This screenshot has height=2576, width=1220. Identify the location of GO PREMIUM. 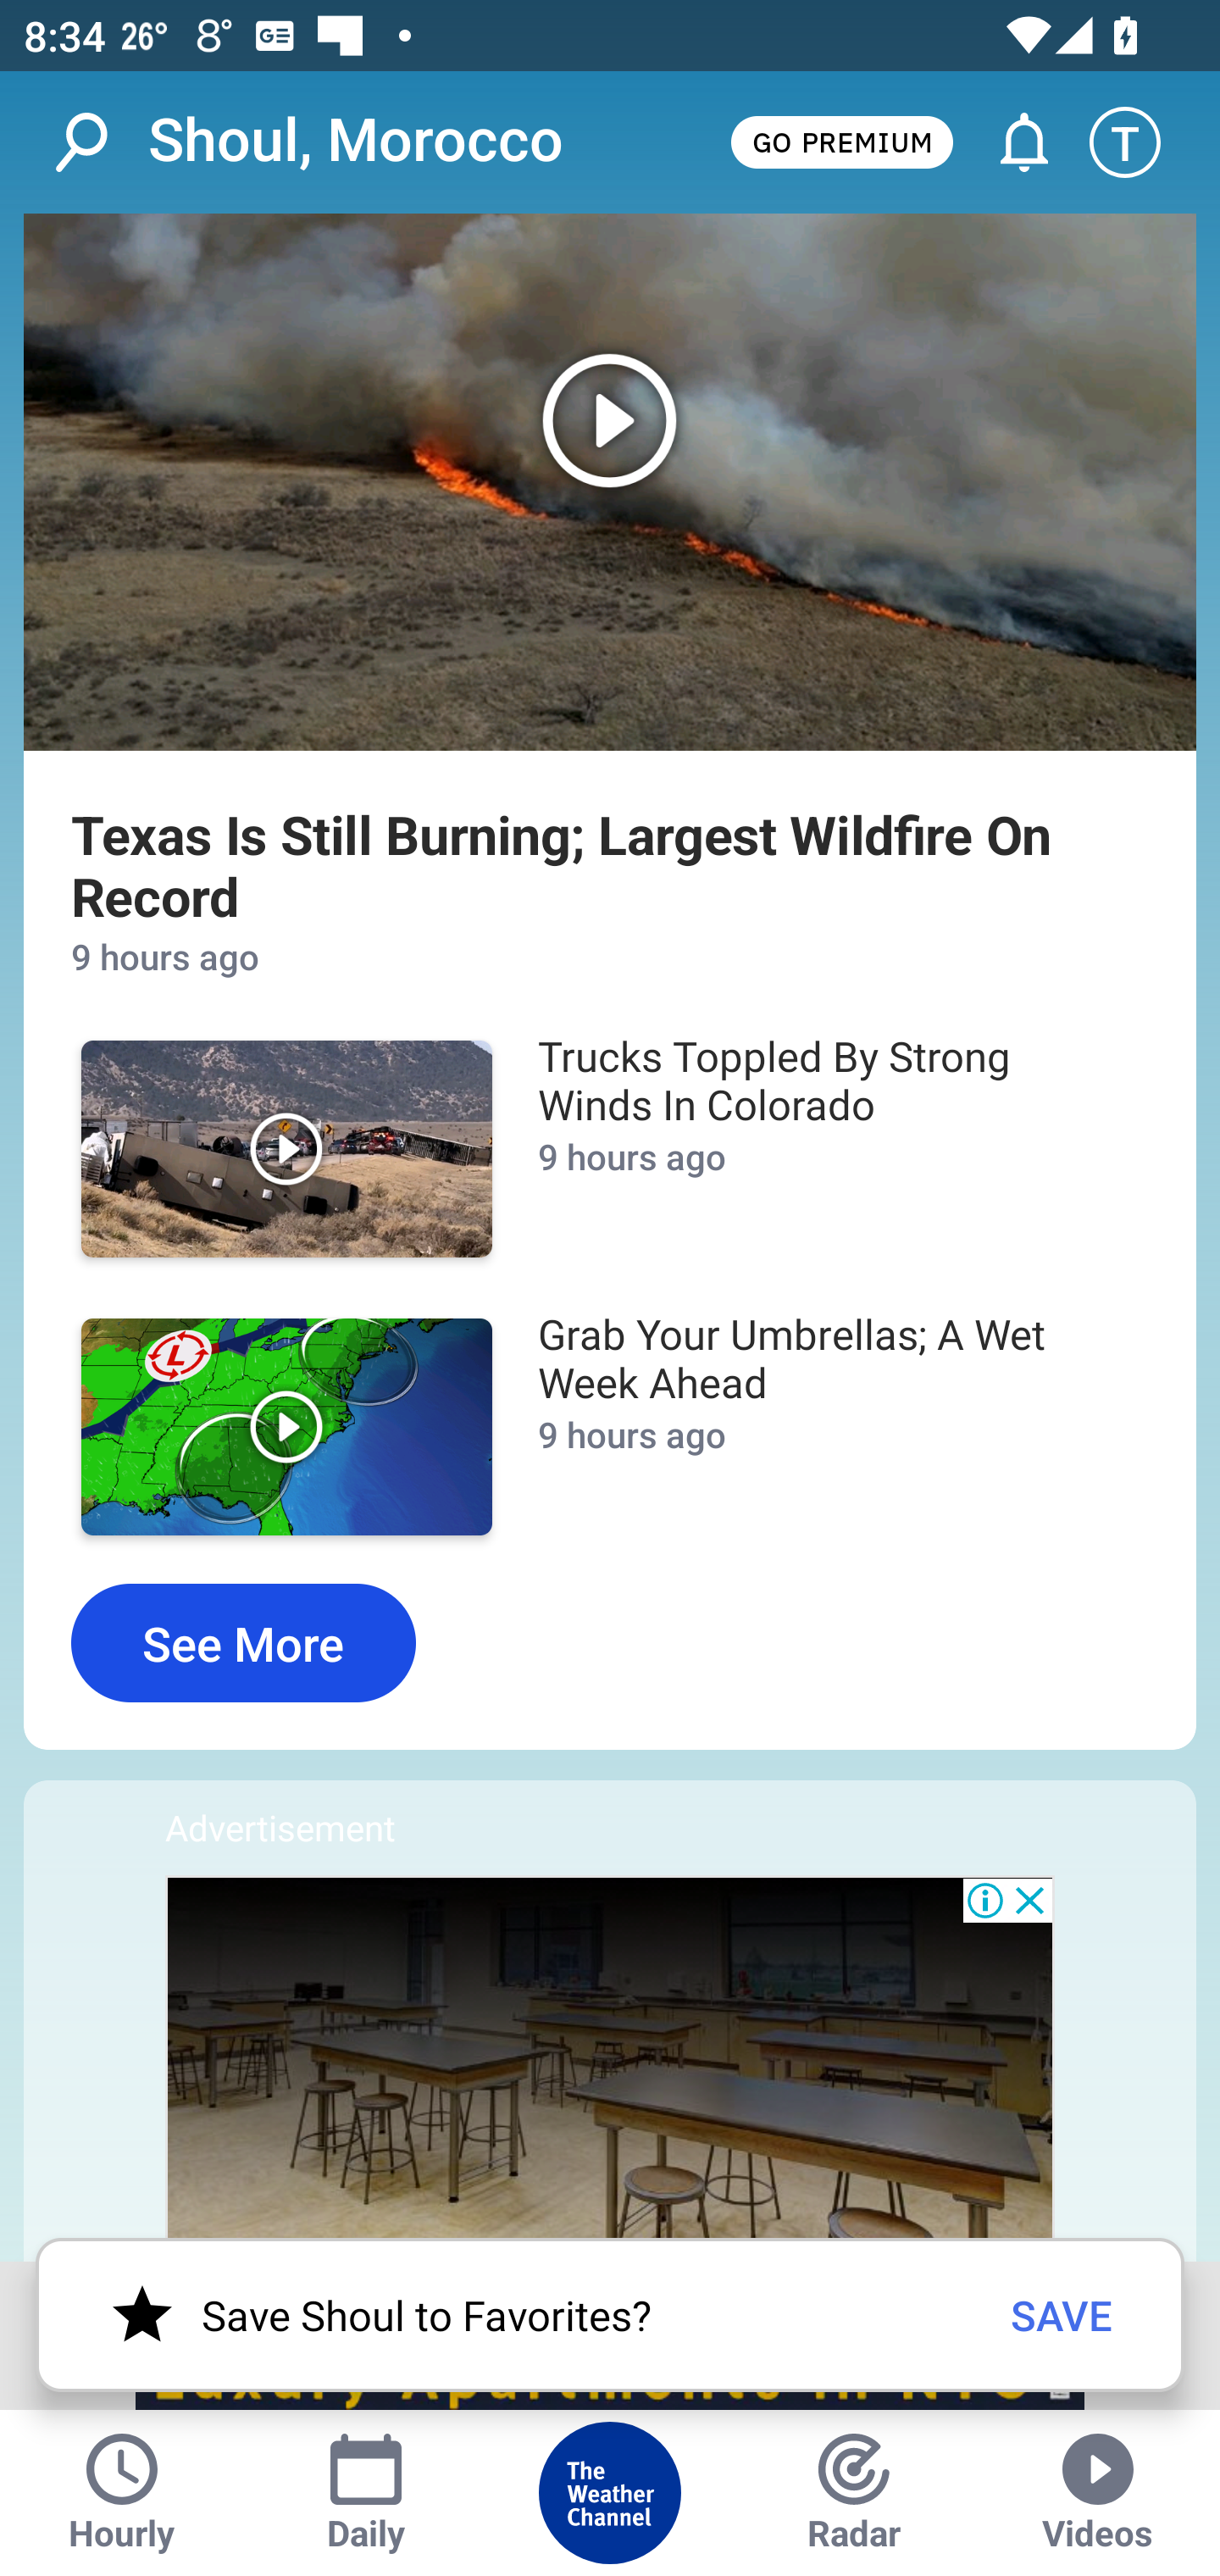
(841, 141).